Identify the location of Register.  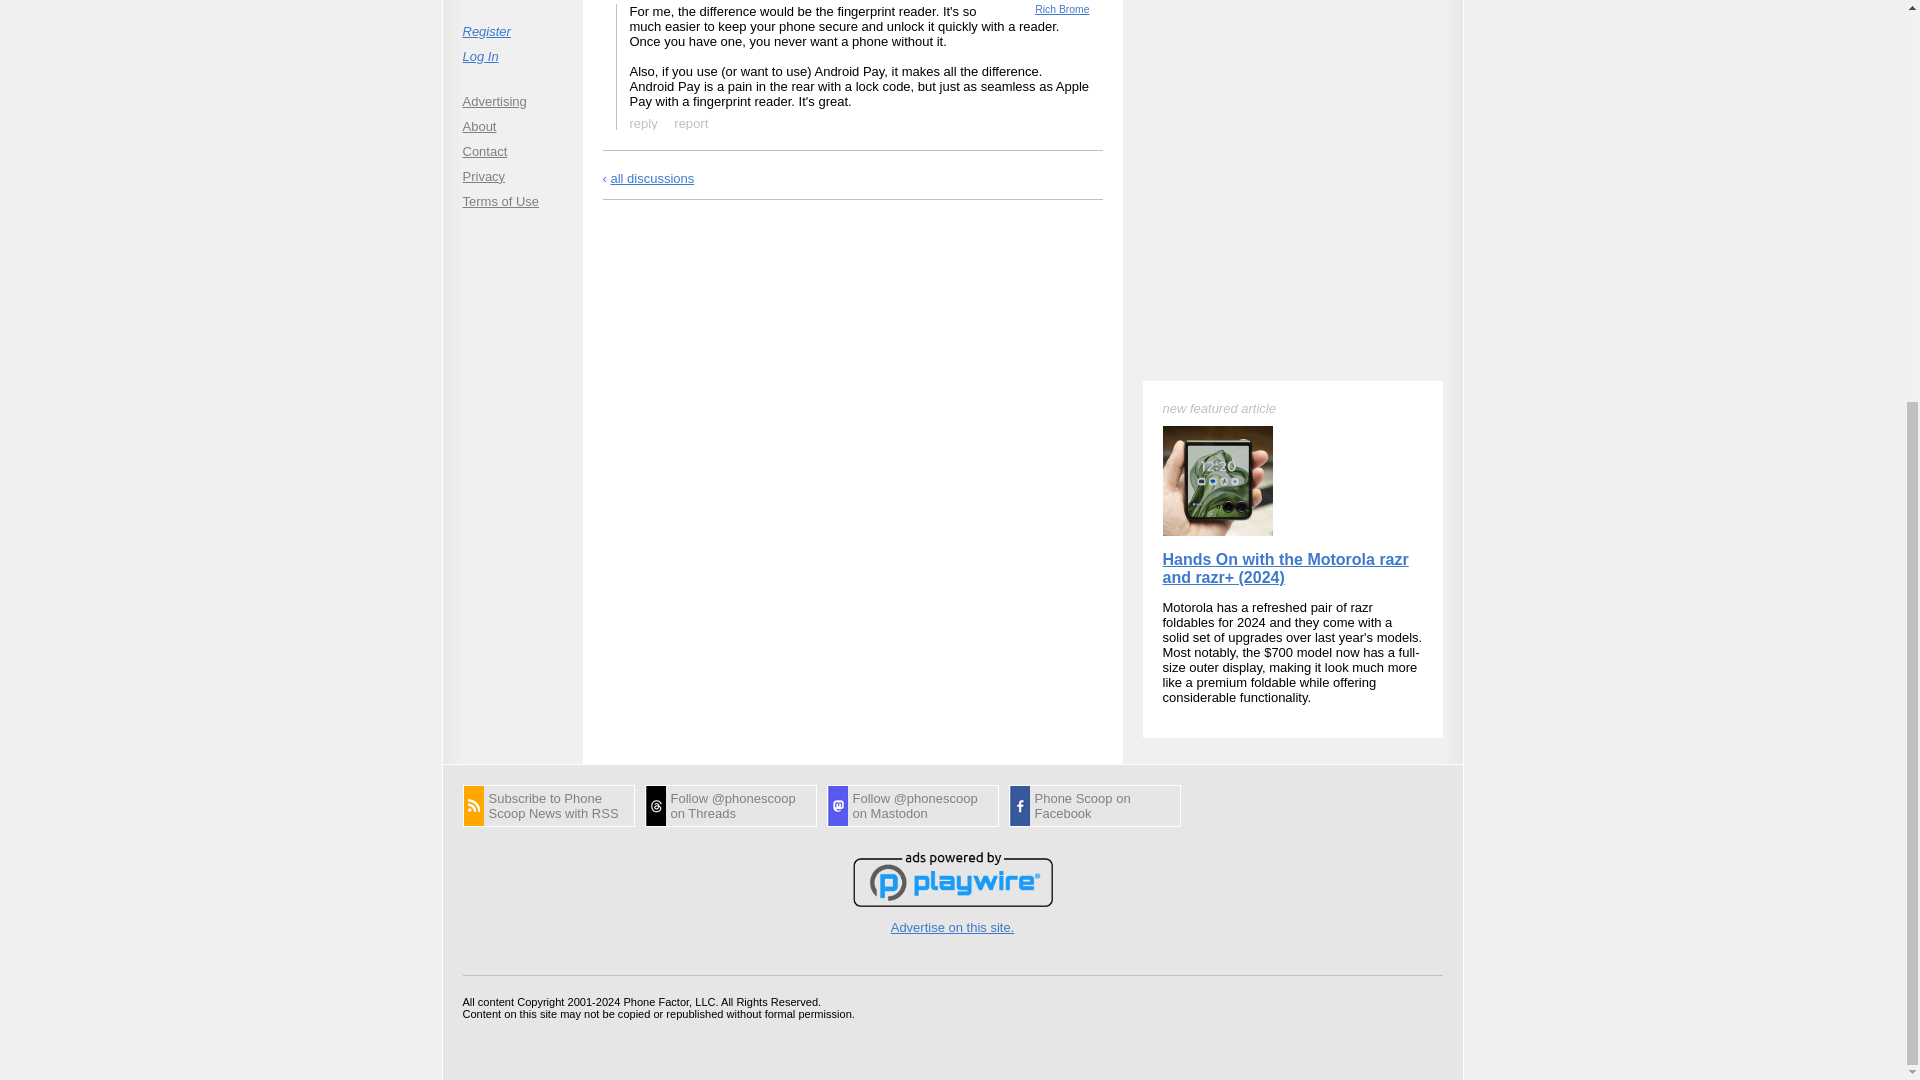
(511, 32).